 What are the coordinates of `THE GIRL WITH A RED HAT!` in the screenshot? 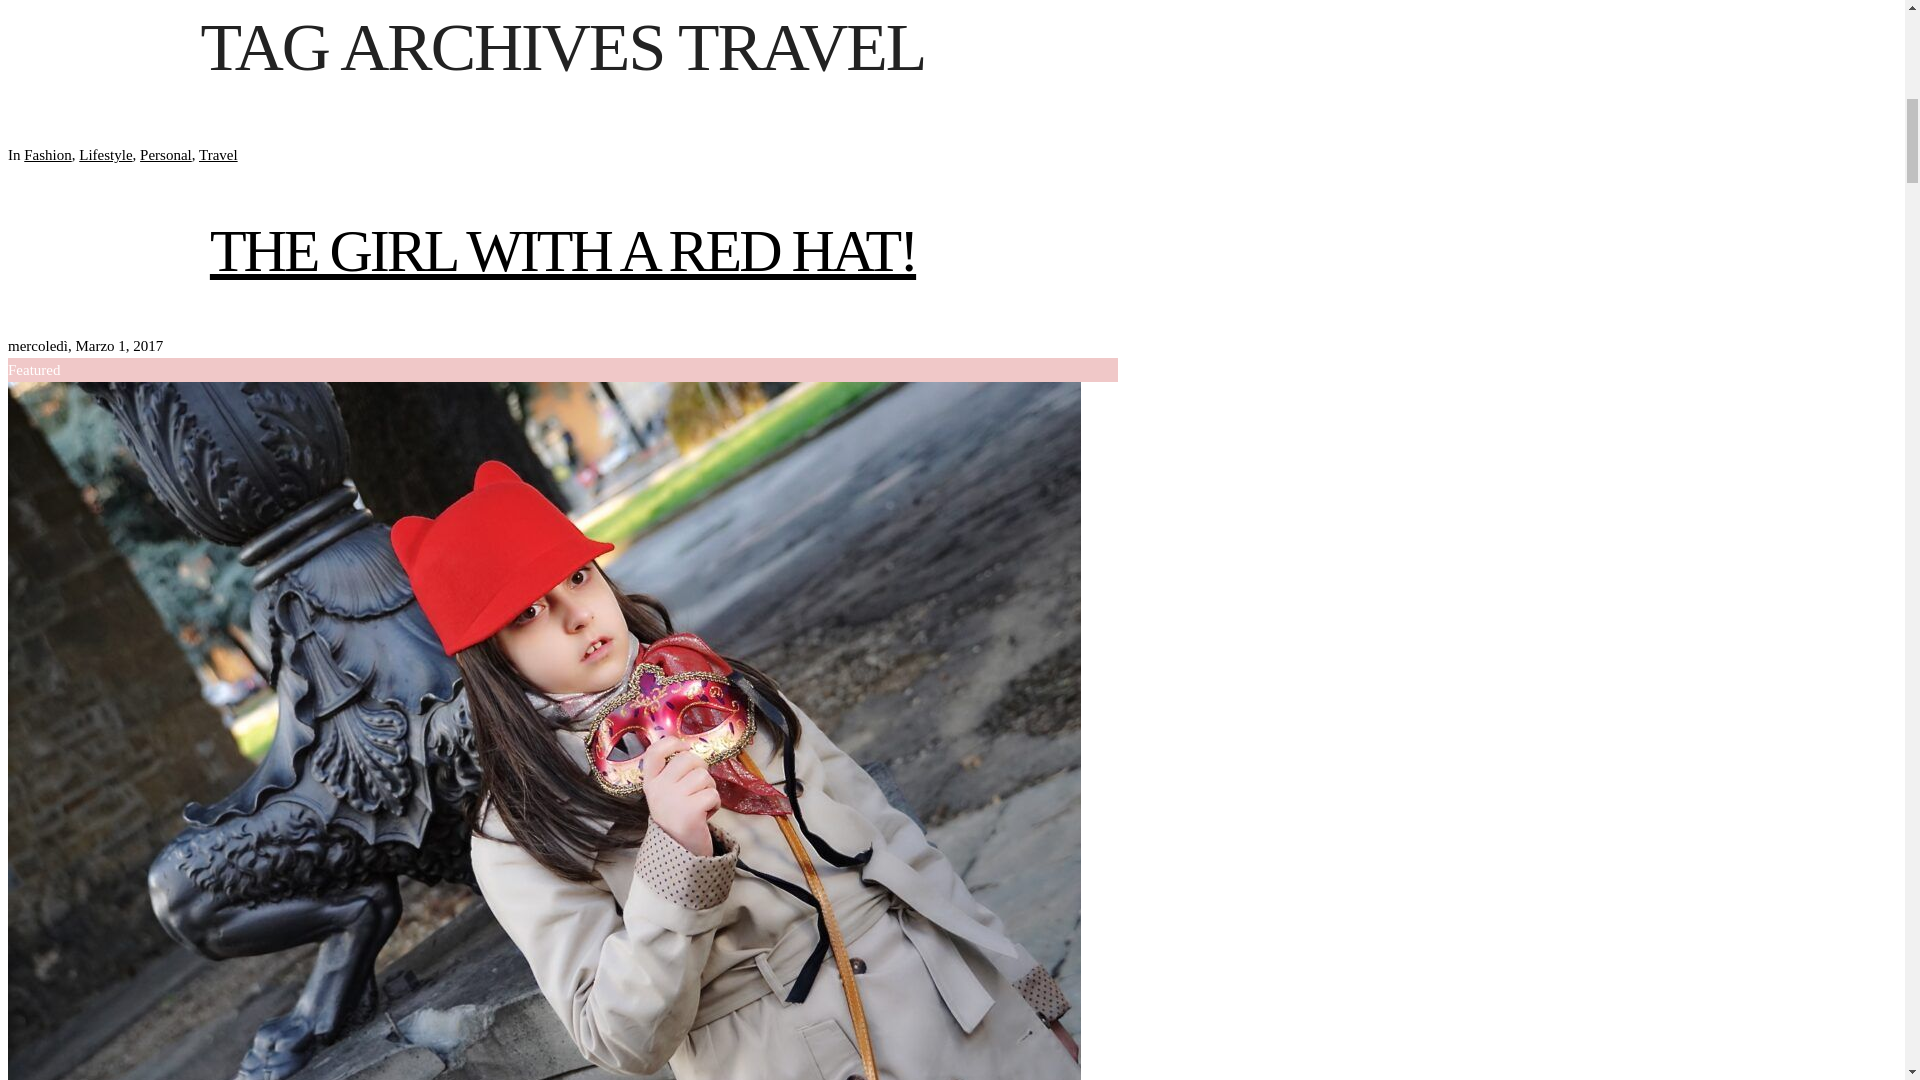 It's located at (562, 251).